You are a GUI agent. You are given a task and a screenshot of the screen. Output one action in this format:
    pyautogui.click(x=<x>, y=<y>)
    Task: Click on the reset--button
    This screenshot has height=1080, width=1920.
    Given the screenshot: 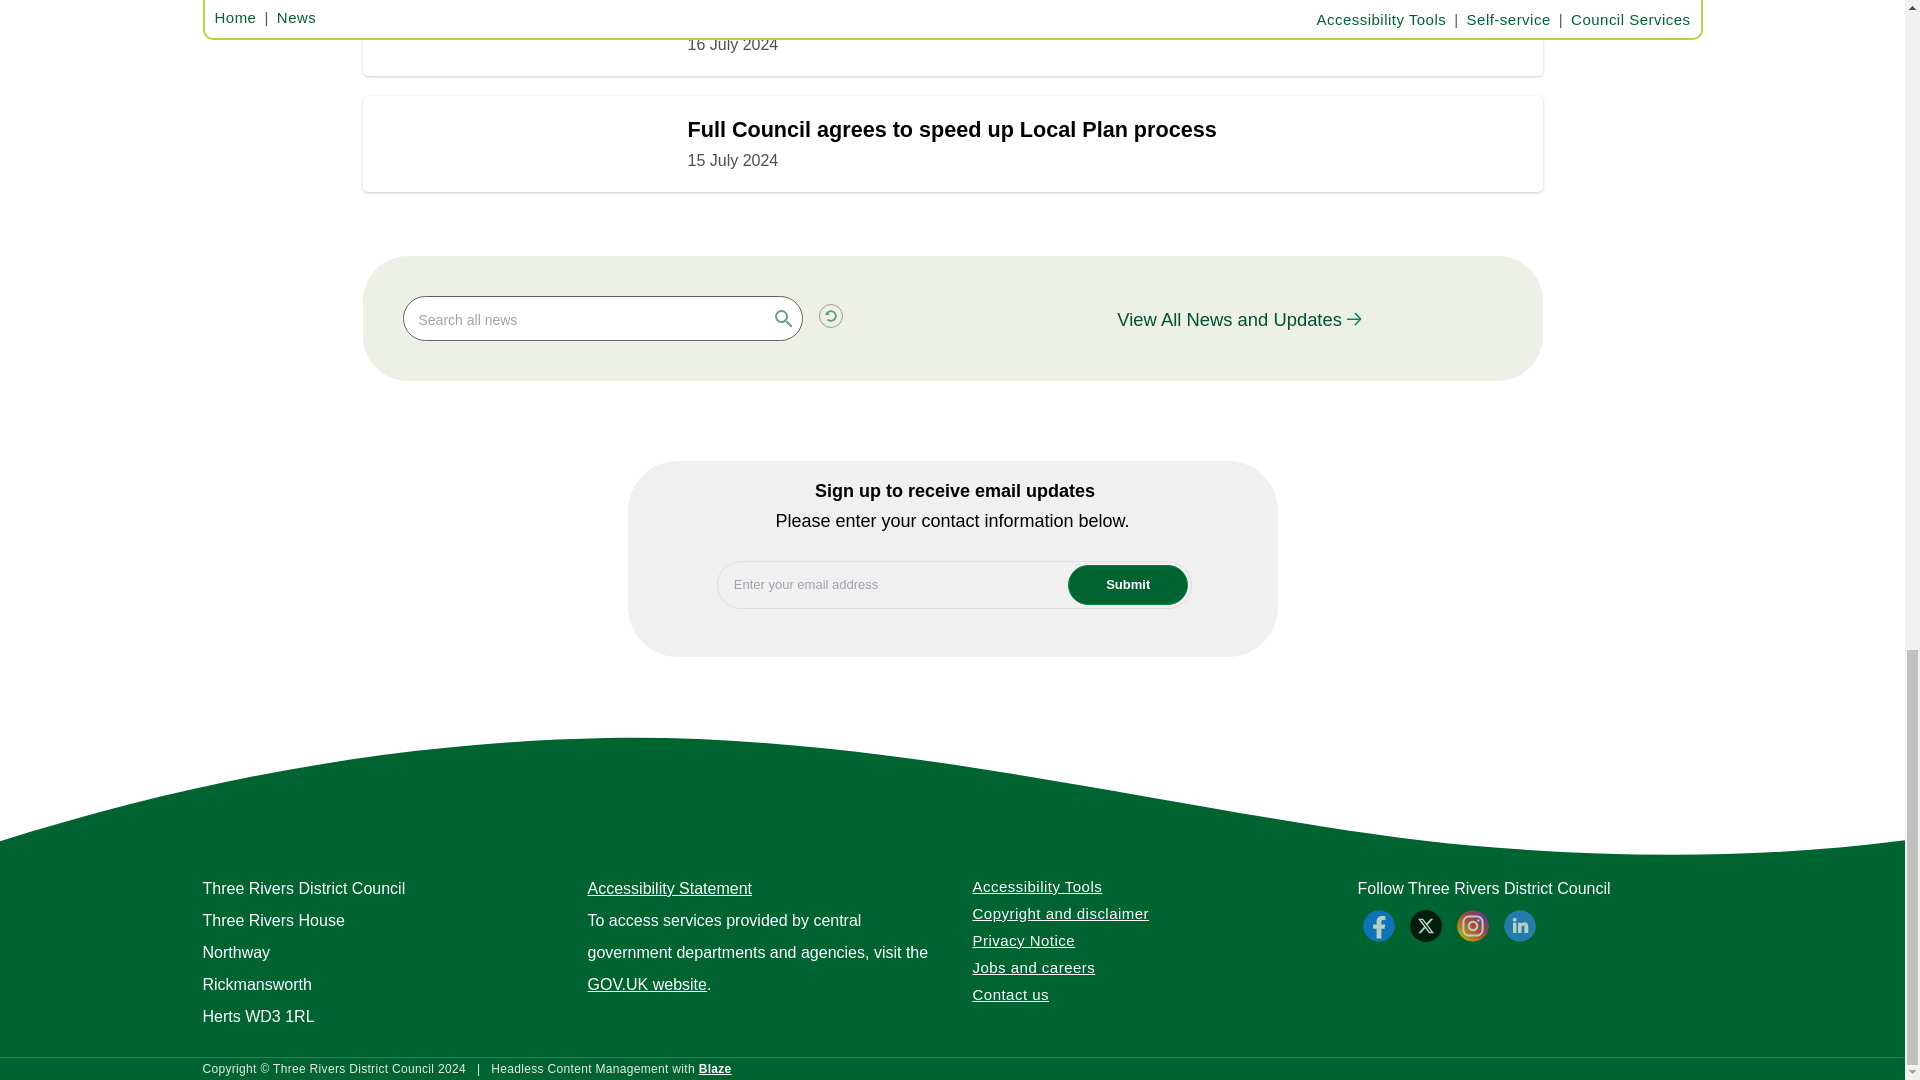 What is the action you would take?
    pyautogui.click(x=830, y=316)
    